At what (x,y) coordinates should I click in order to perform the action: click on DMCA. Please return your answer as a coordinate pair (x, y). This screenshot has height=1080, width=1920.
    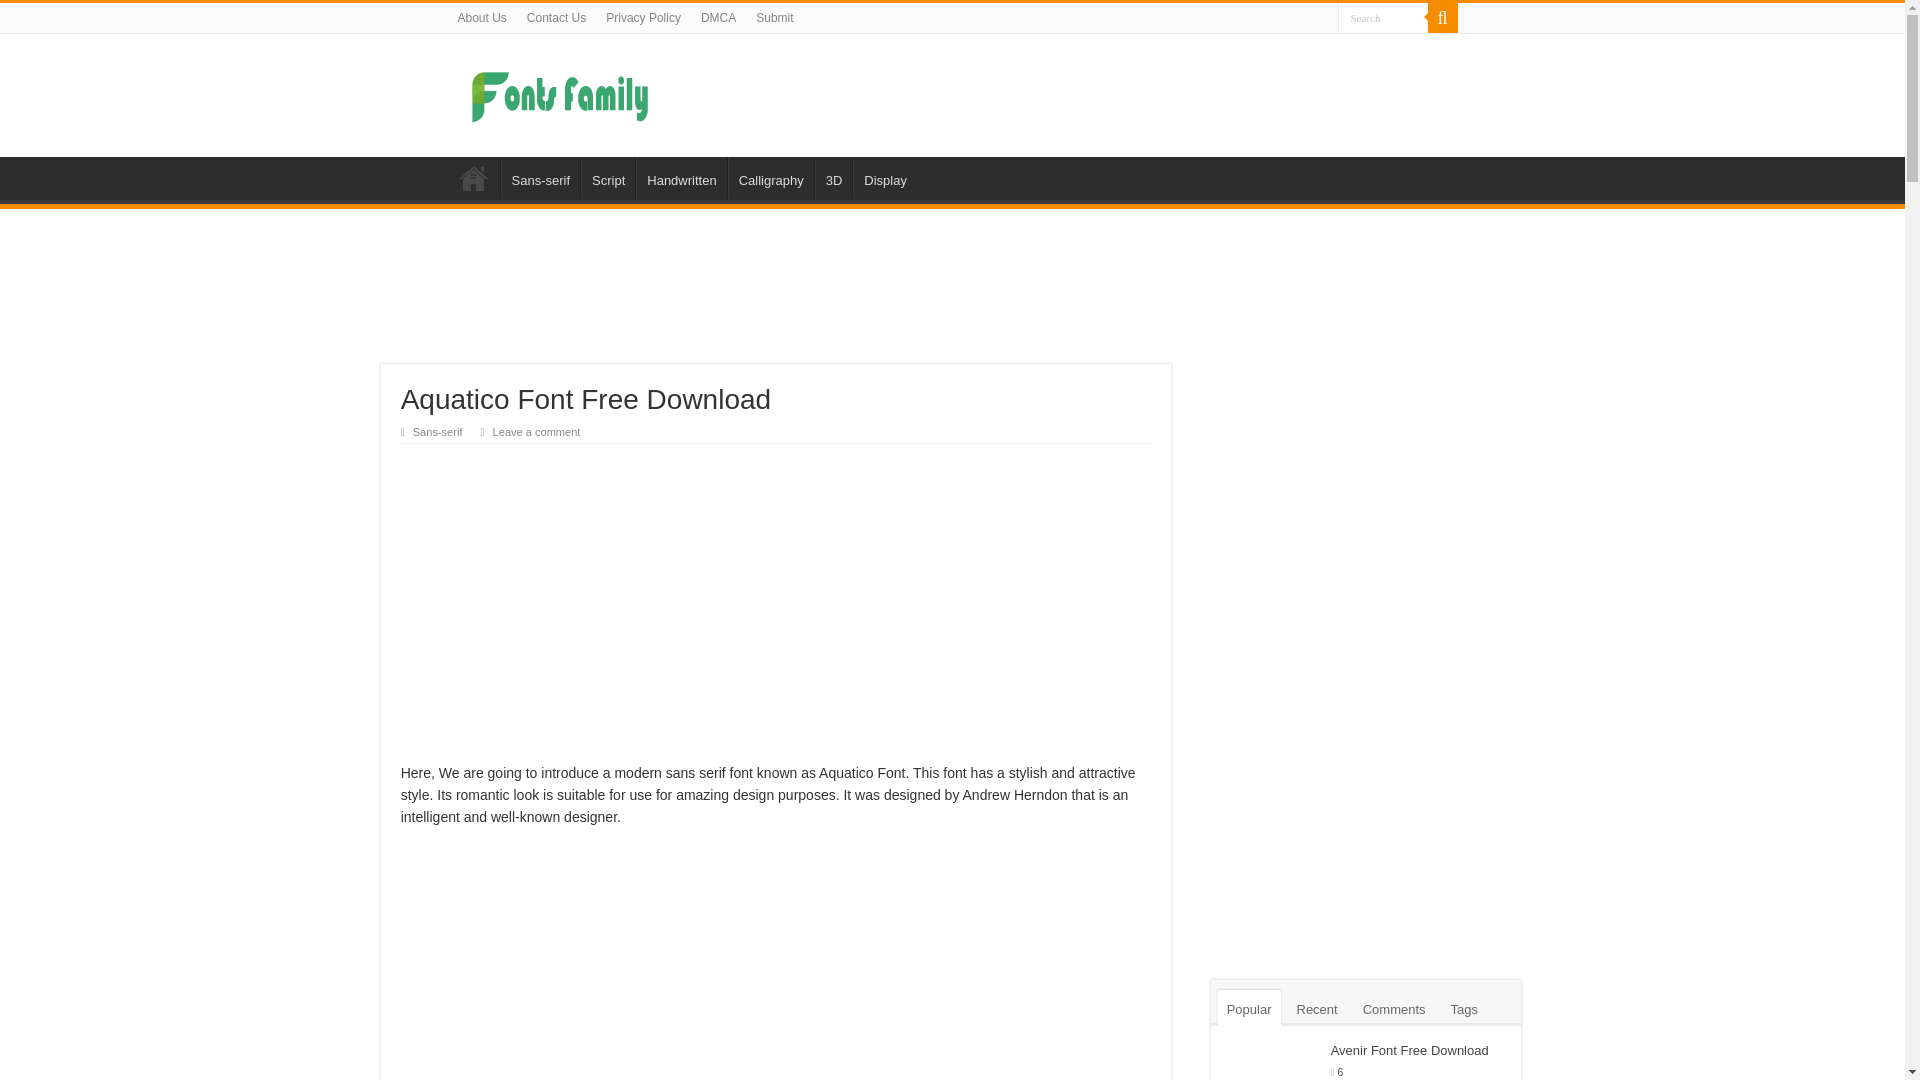
    Looking at the image, I should click on (718, 18).